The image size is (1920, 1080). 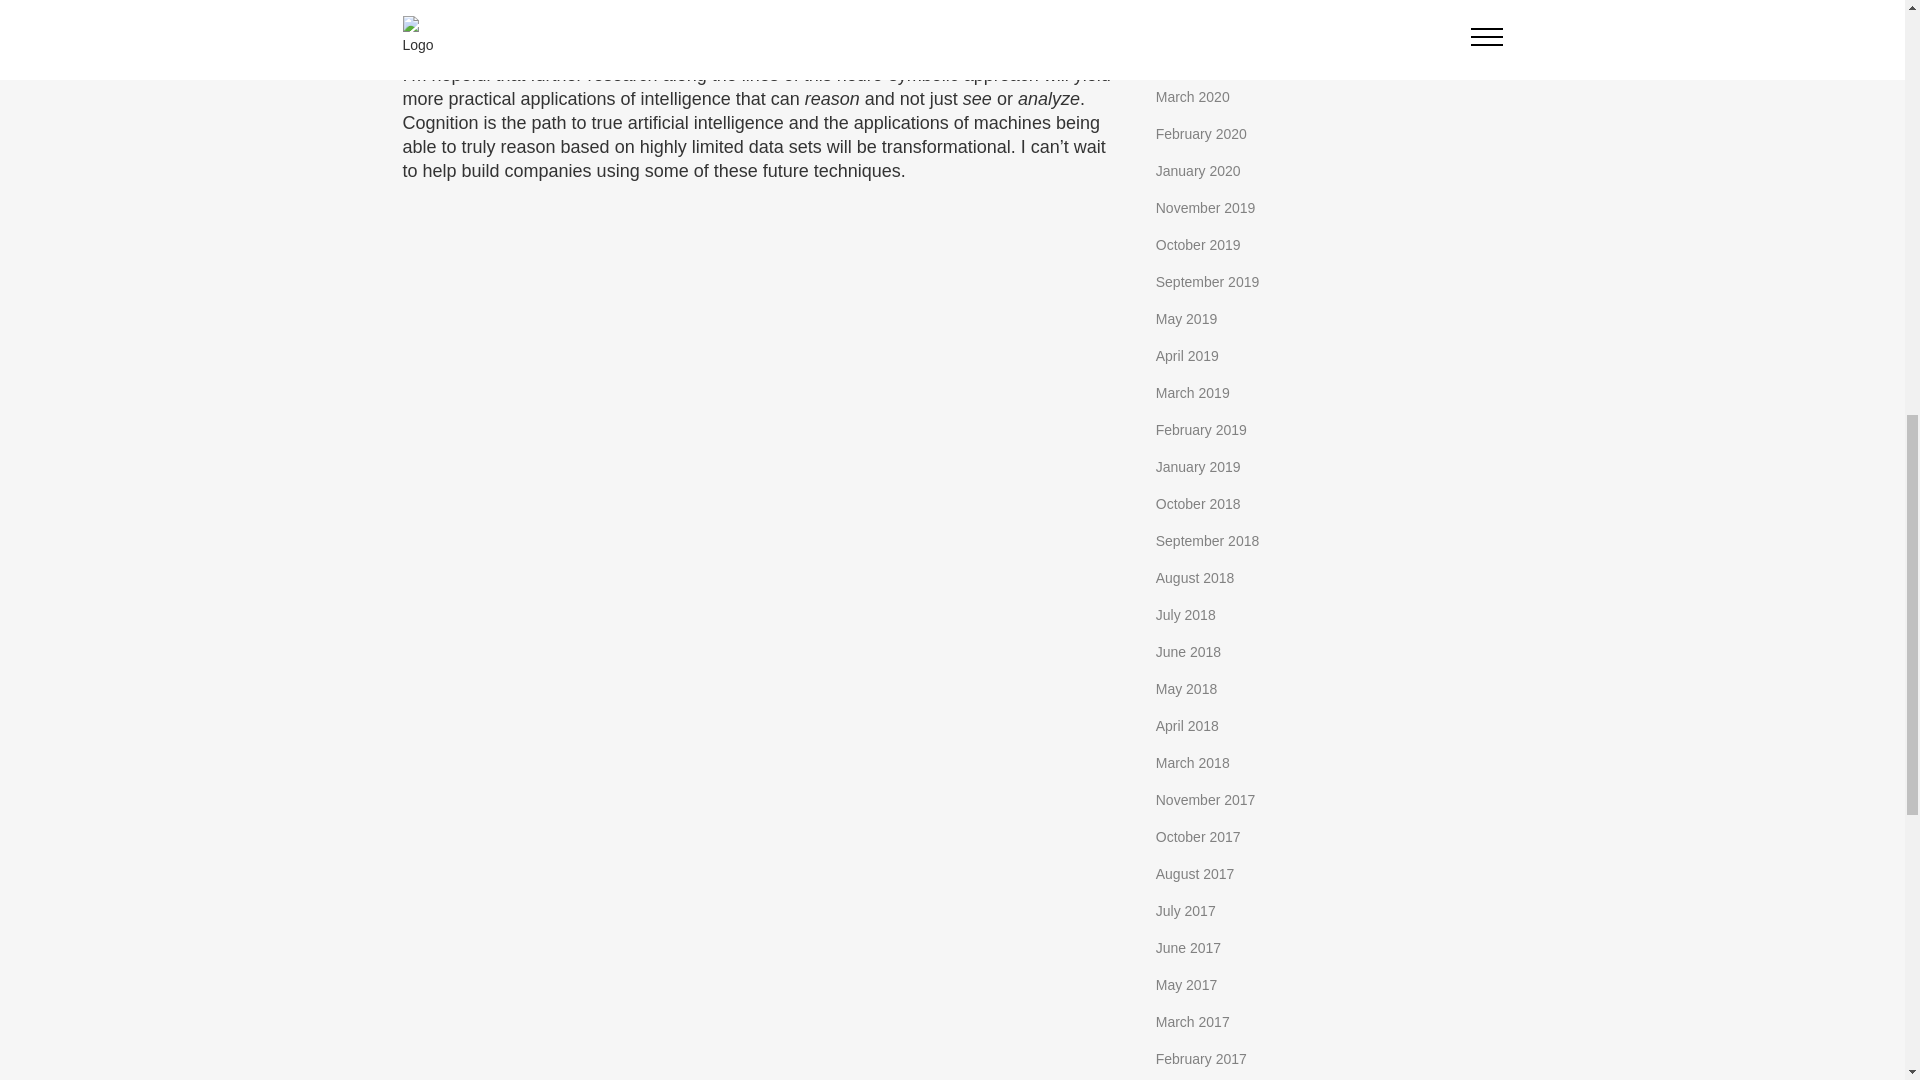 What do you see at coordinates (1200, 430) in the screenshot?
I see `February 2019` at bounding box center [1200, 430].